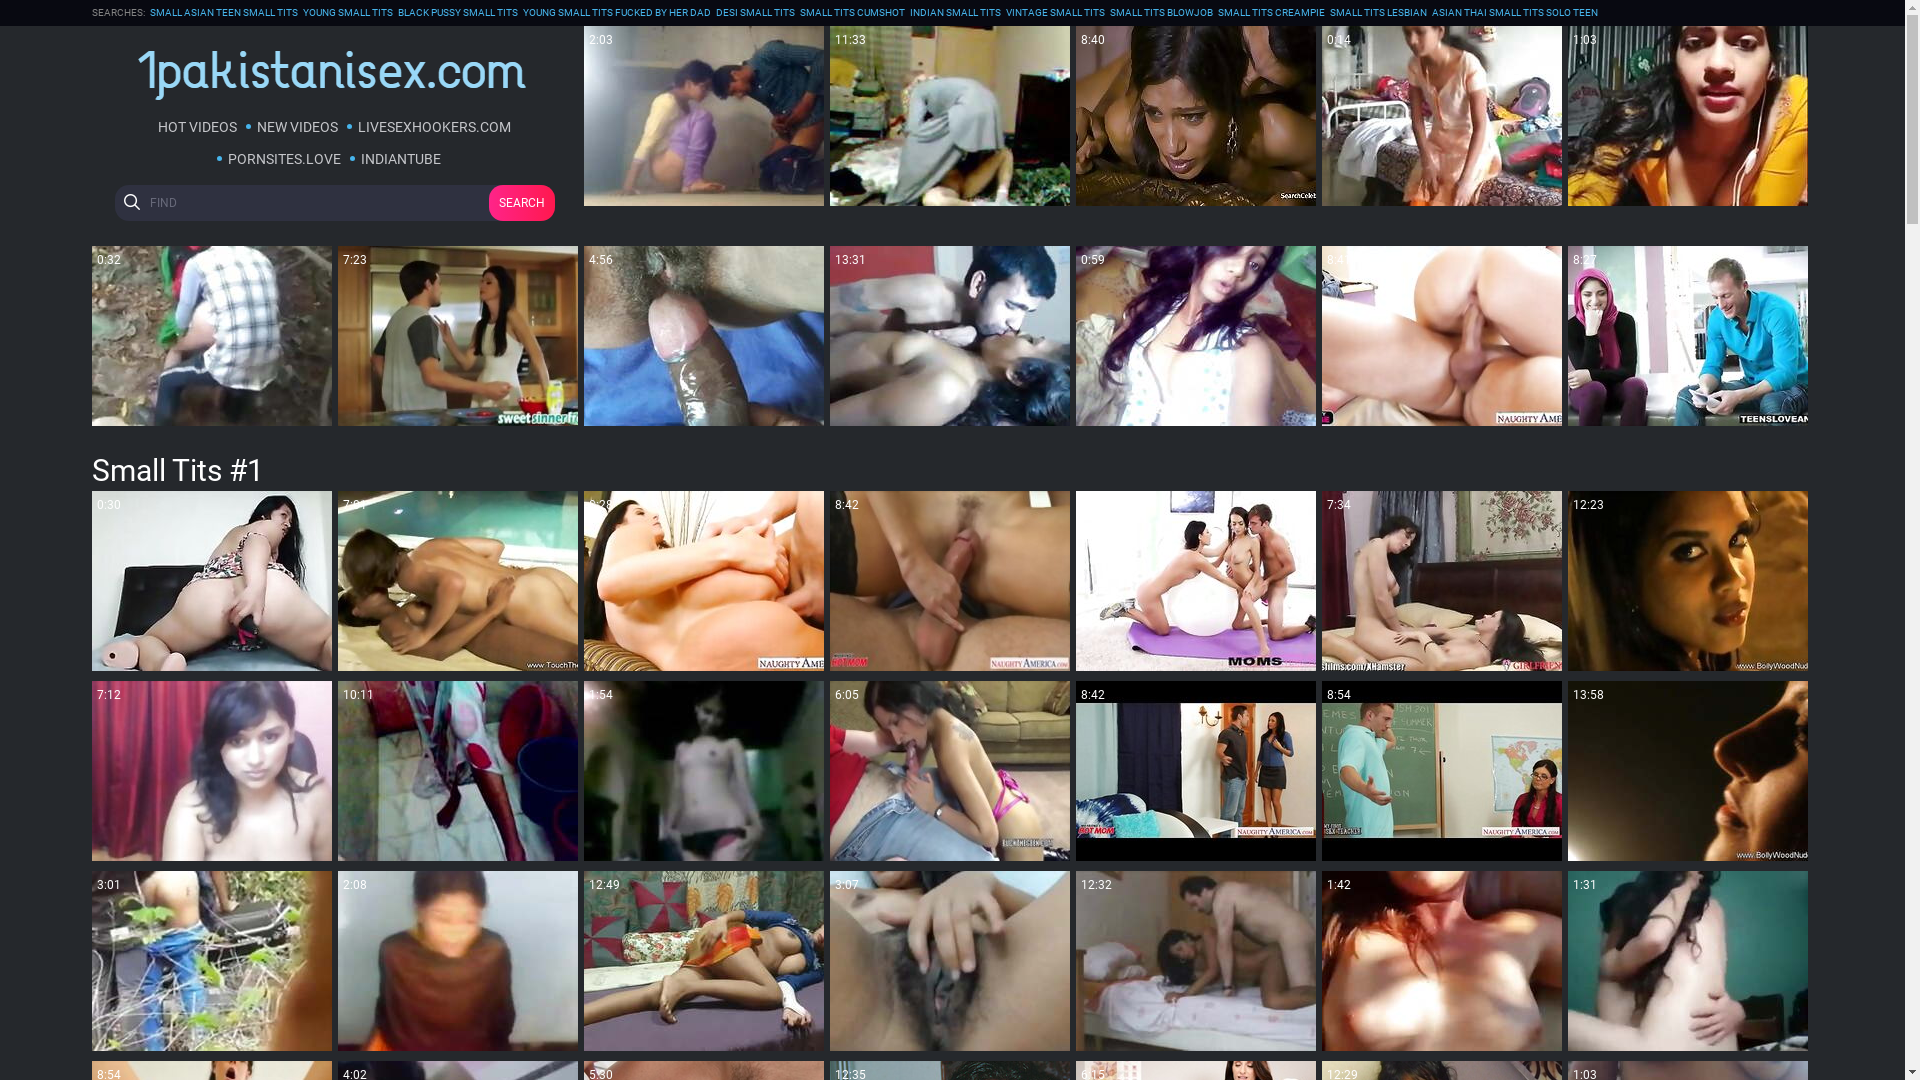 This screenshot has width=1920, height=1080. I want to click on BLACK PUSSY SMALL TITS, so click(458, 13).